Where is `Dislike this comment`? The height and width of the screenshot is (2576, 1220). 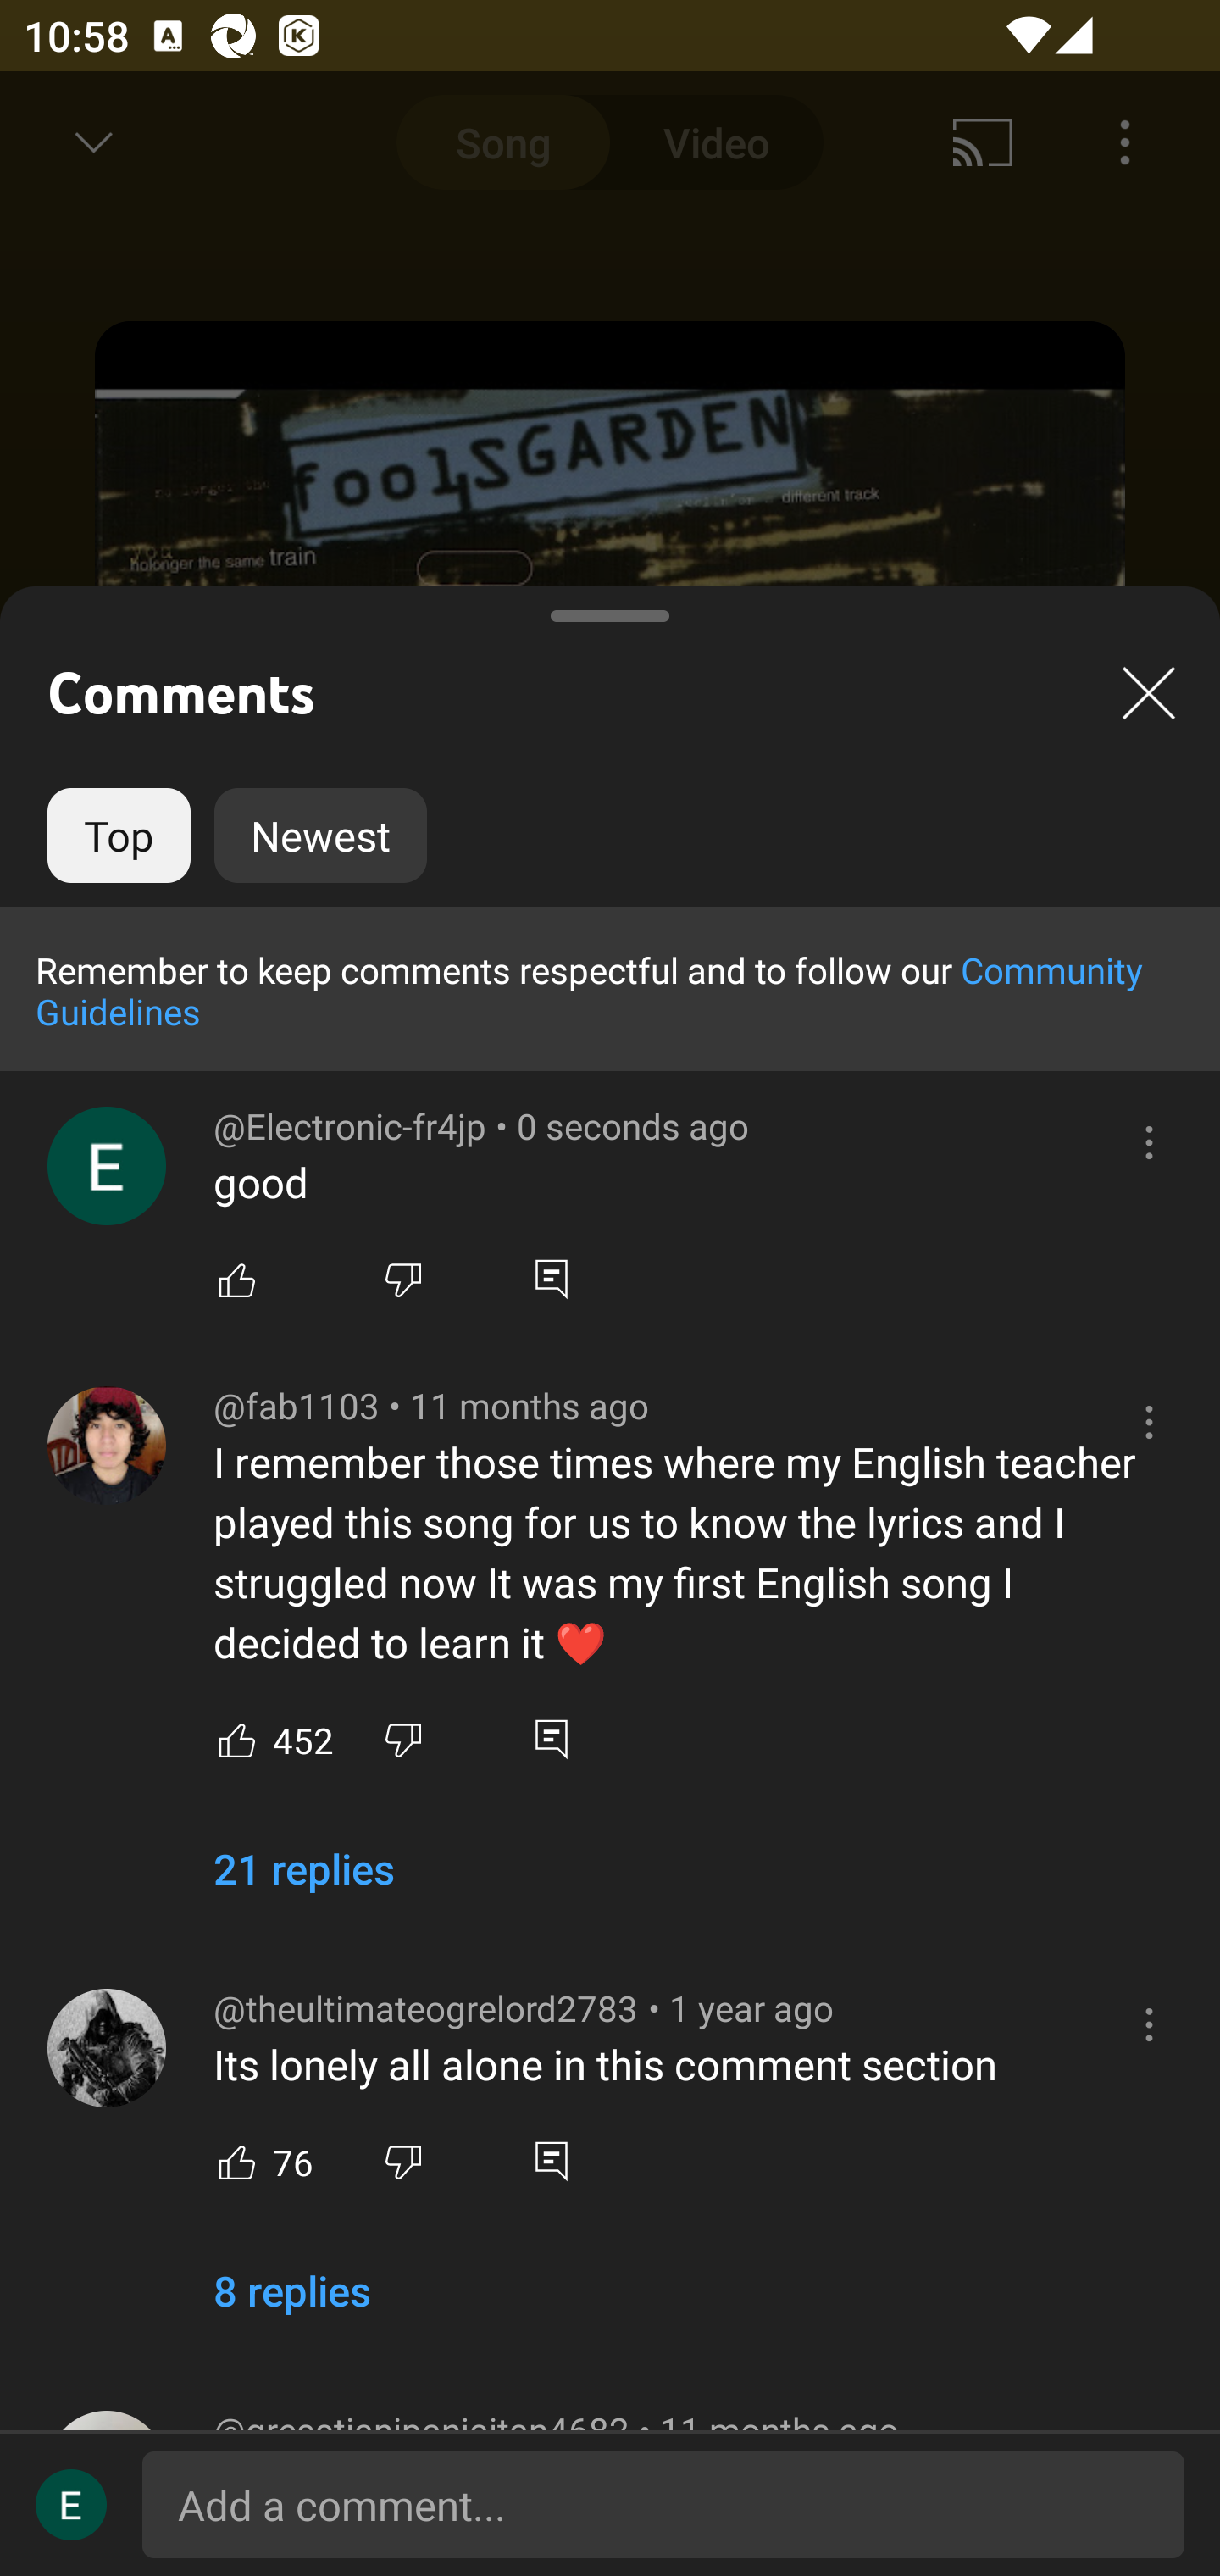 Dislike this comment is located at coordinates (403, 1740).